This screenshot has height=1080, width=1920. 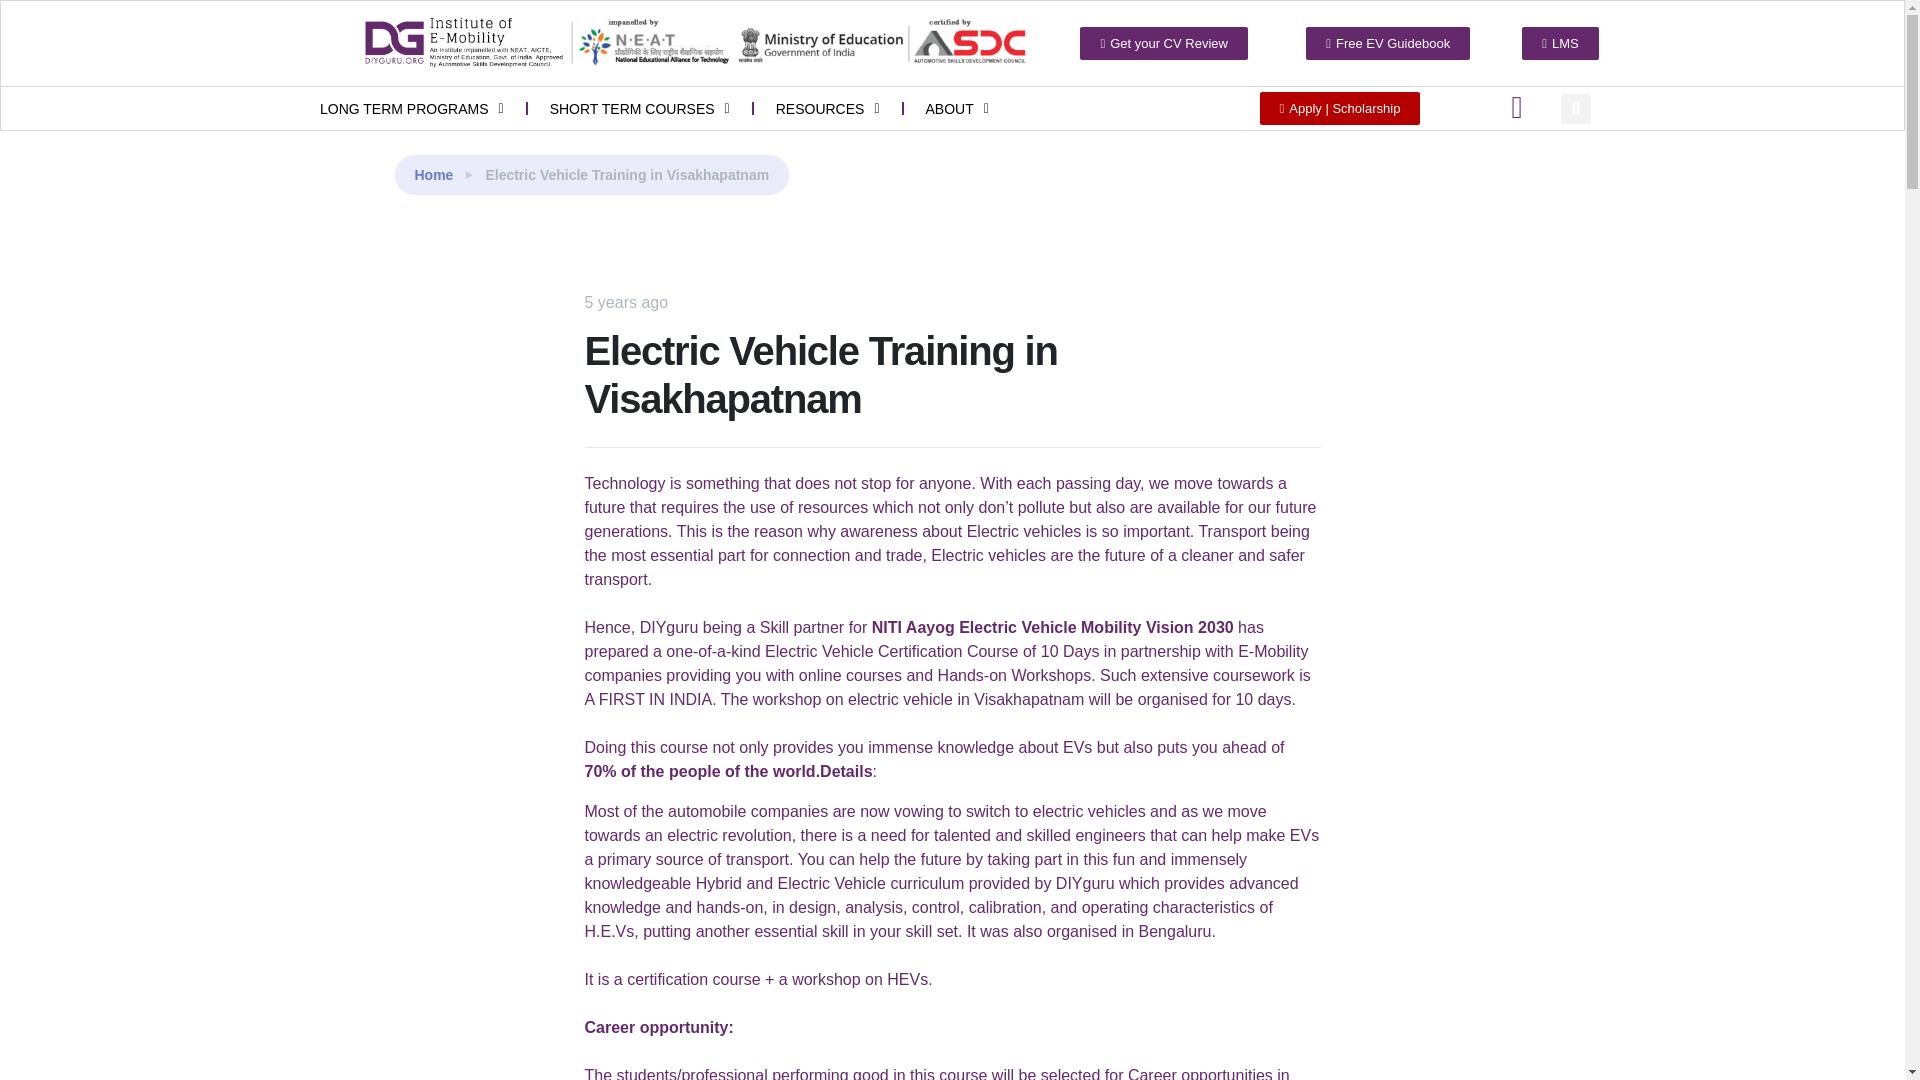 I want to click on SHORT TERM COURSES, so click(x=640, y=108).